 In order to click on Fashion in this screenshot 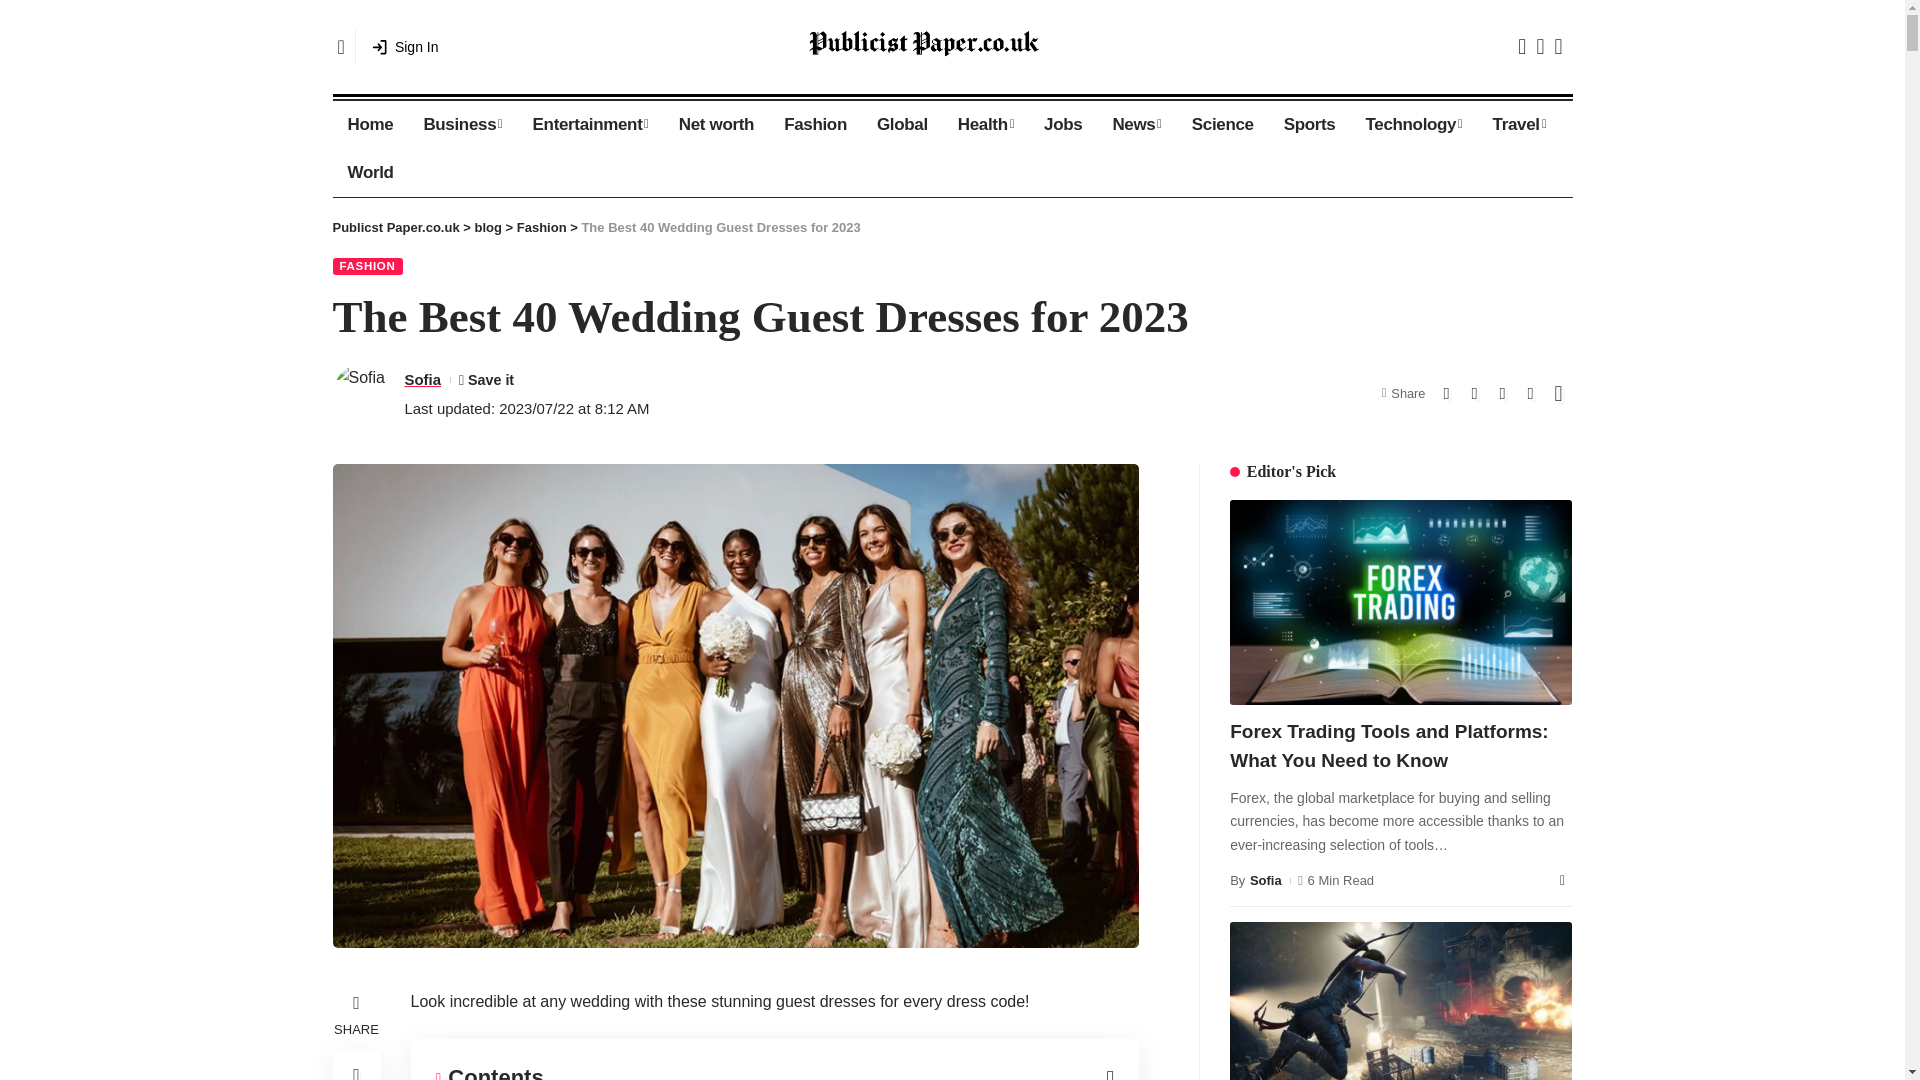, I will do `click(816, 125)`.